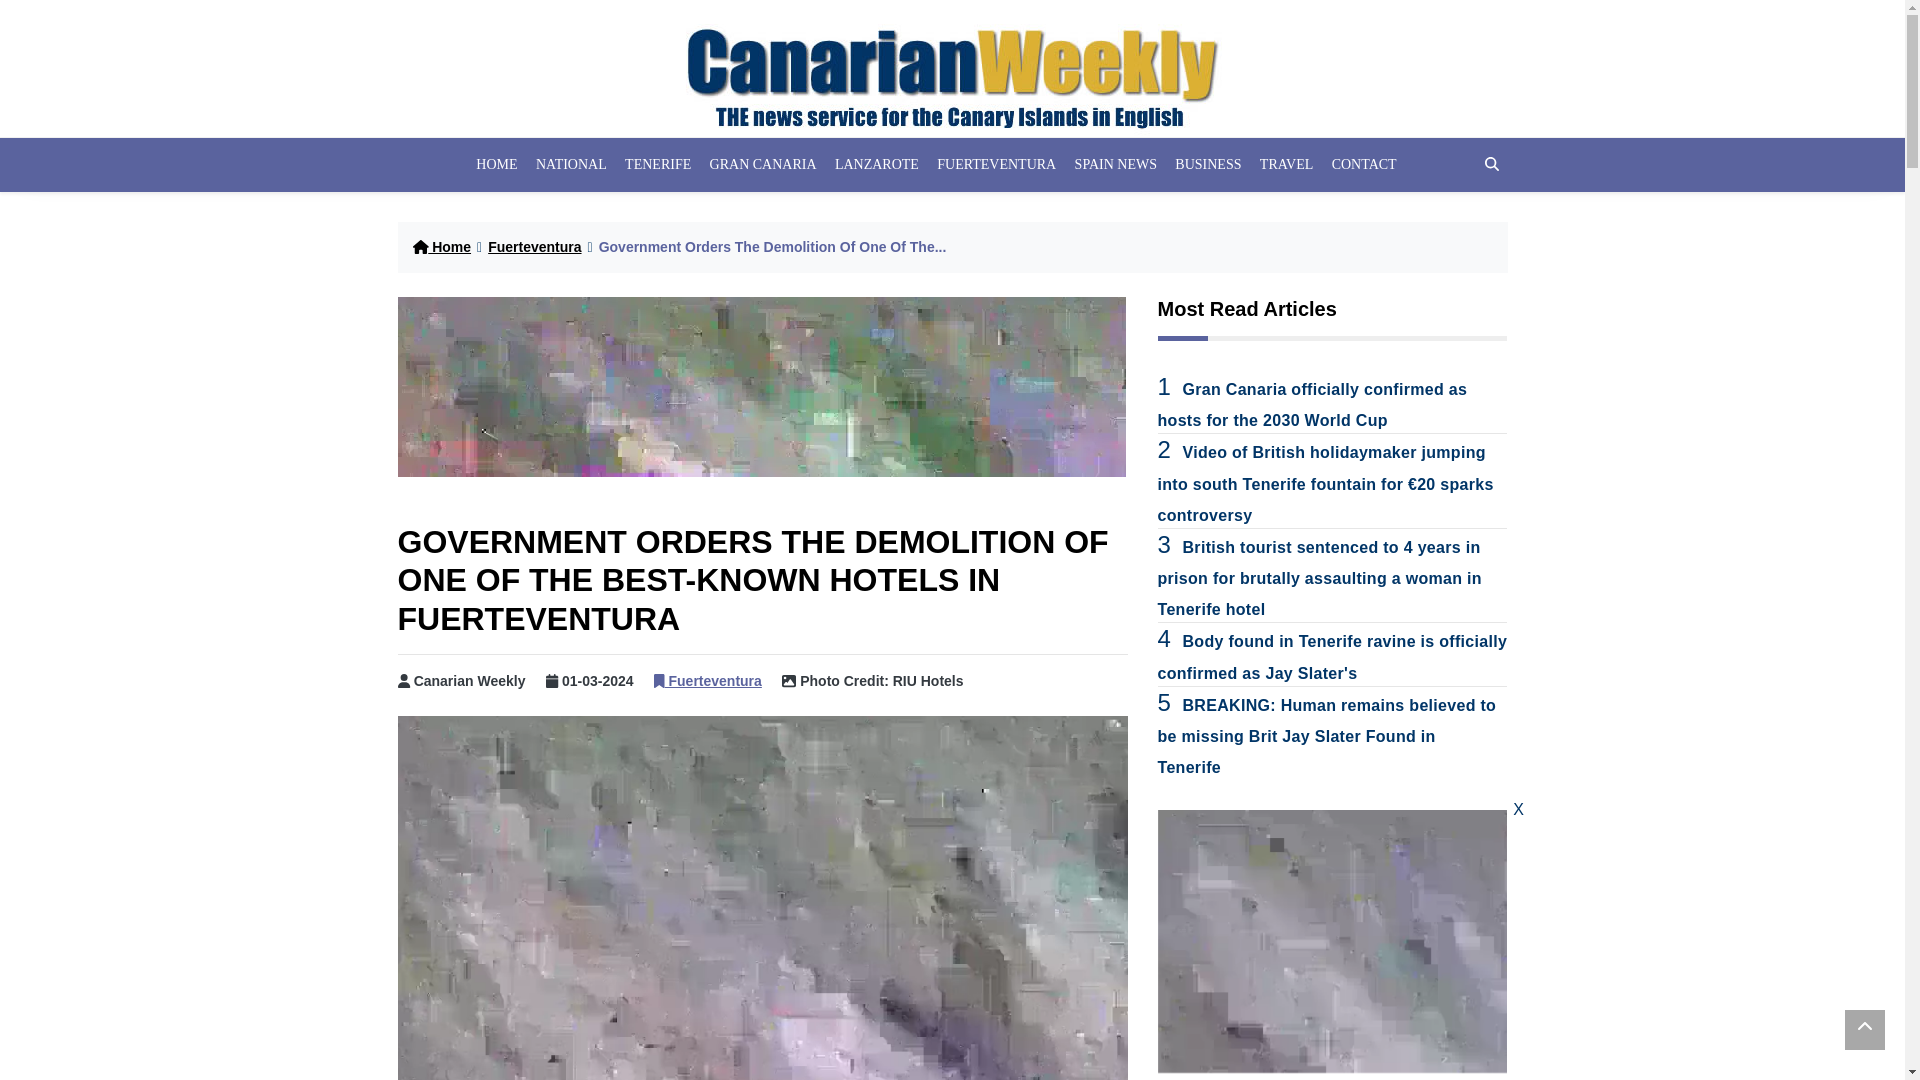 The height and width of the screenshot is (1080, 1920). Describe the element at coordinates (1208, 165) in the screenshot. I see `BUSINESS` at that location.